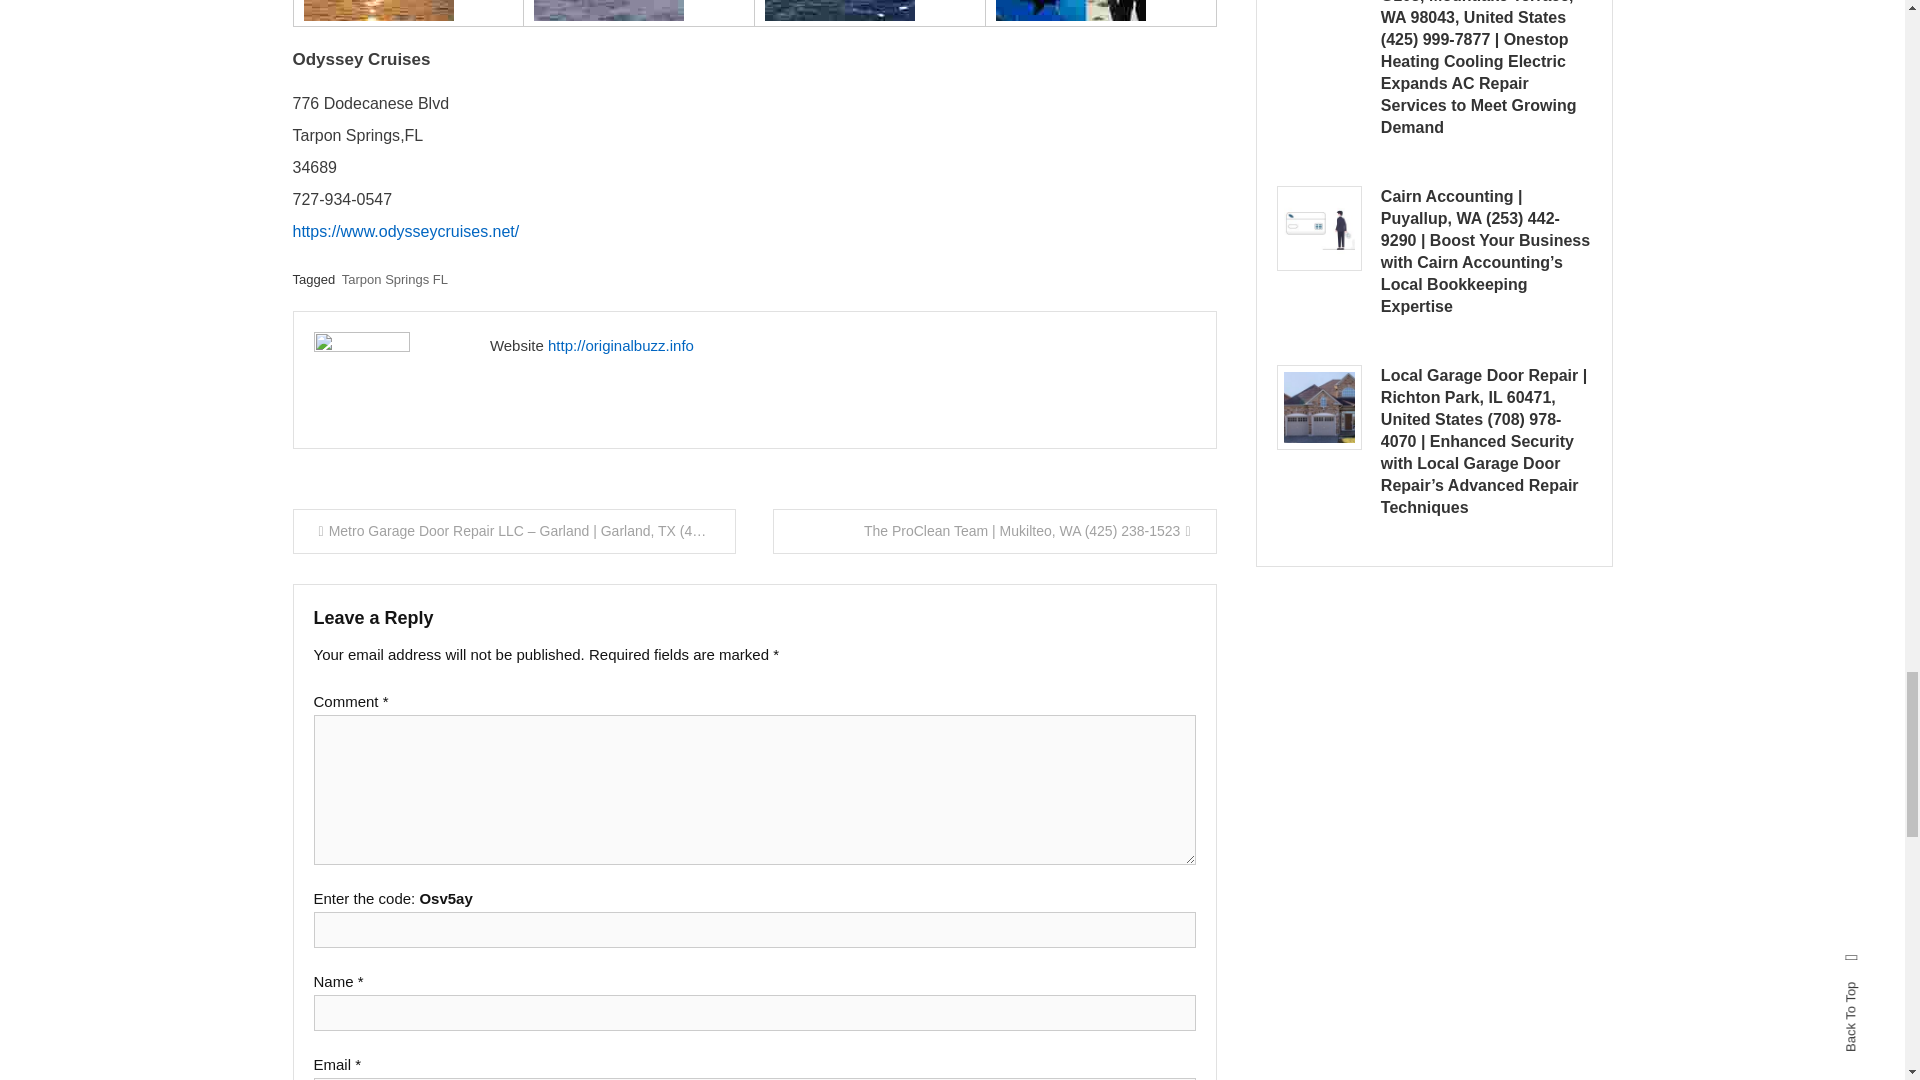 The image size is (1920, 1080). What do you see at coordinates (840, 10) in the screenshot?
I see `Odyssey Cruises Tarpon Springs Florida 727-934-0547` at bounding box center [840, 10].